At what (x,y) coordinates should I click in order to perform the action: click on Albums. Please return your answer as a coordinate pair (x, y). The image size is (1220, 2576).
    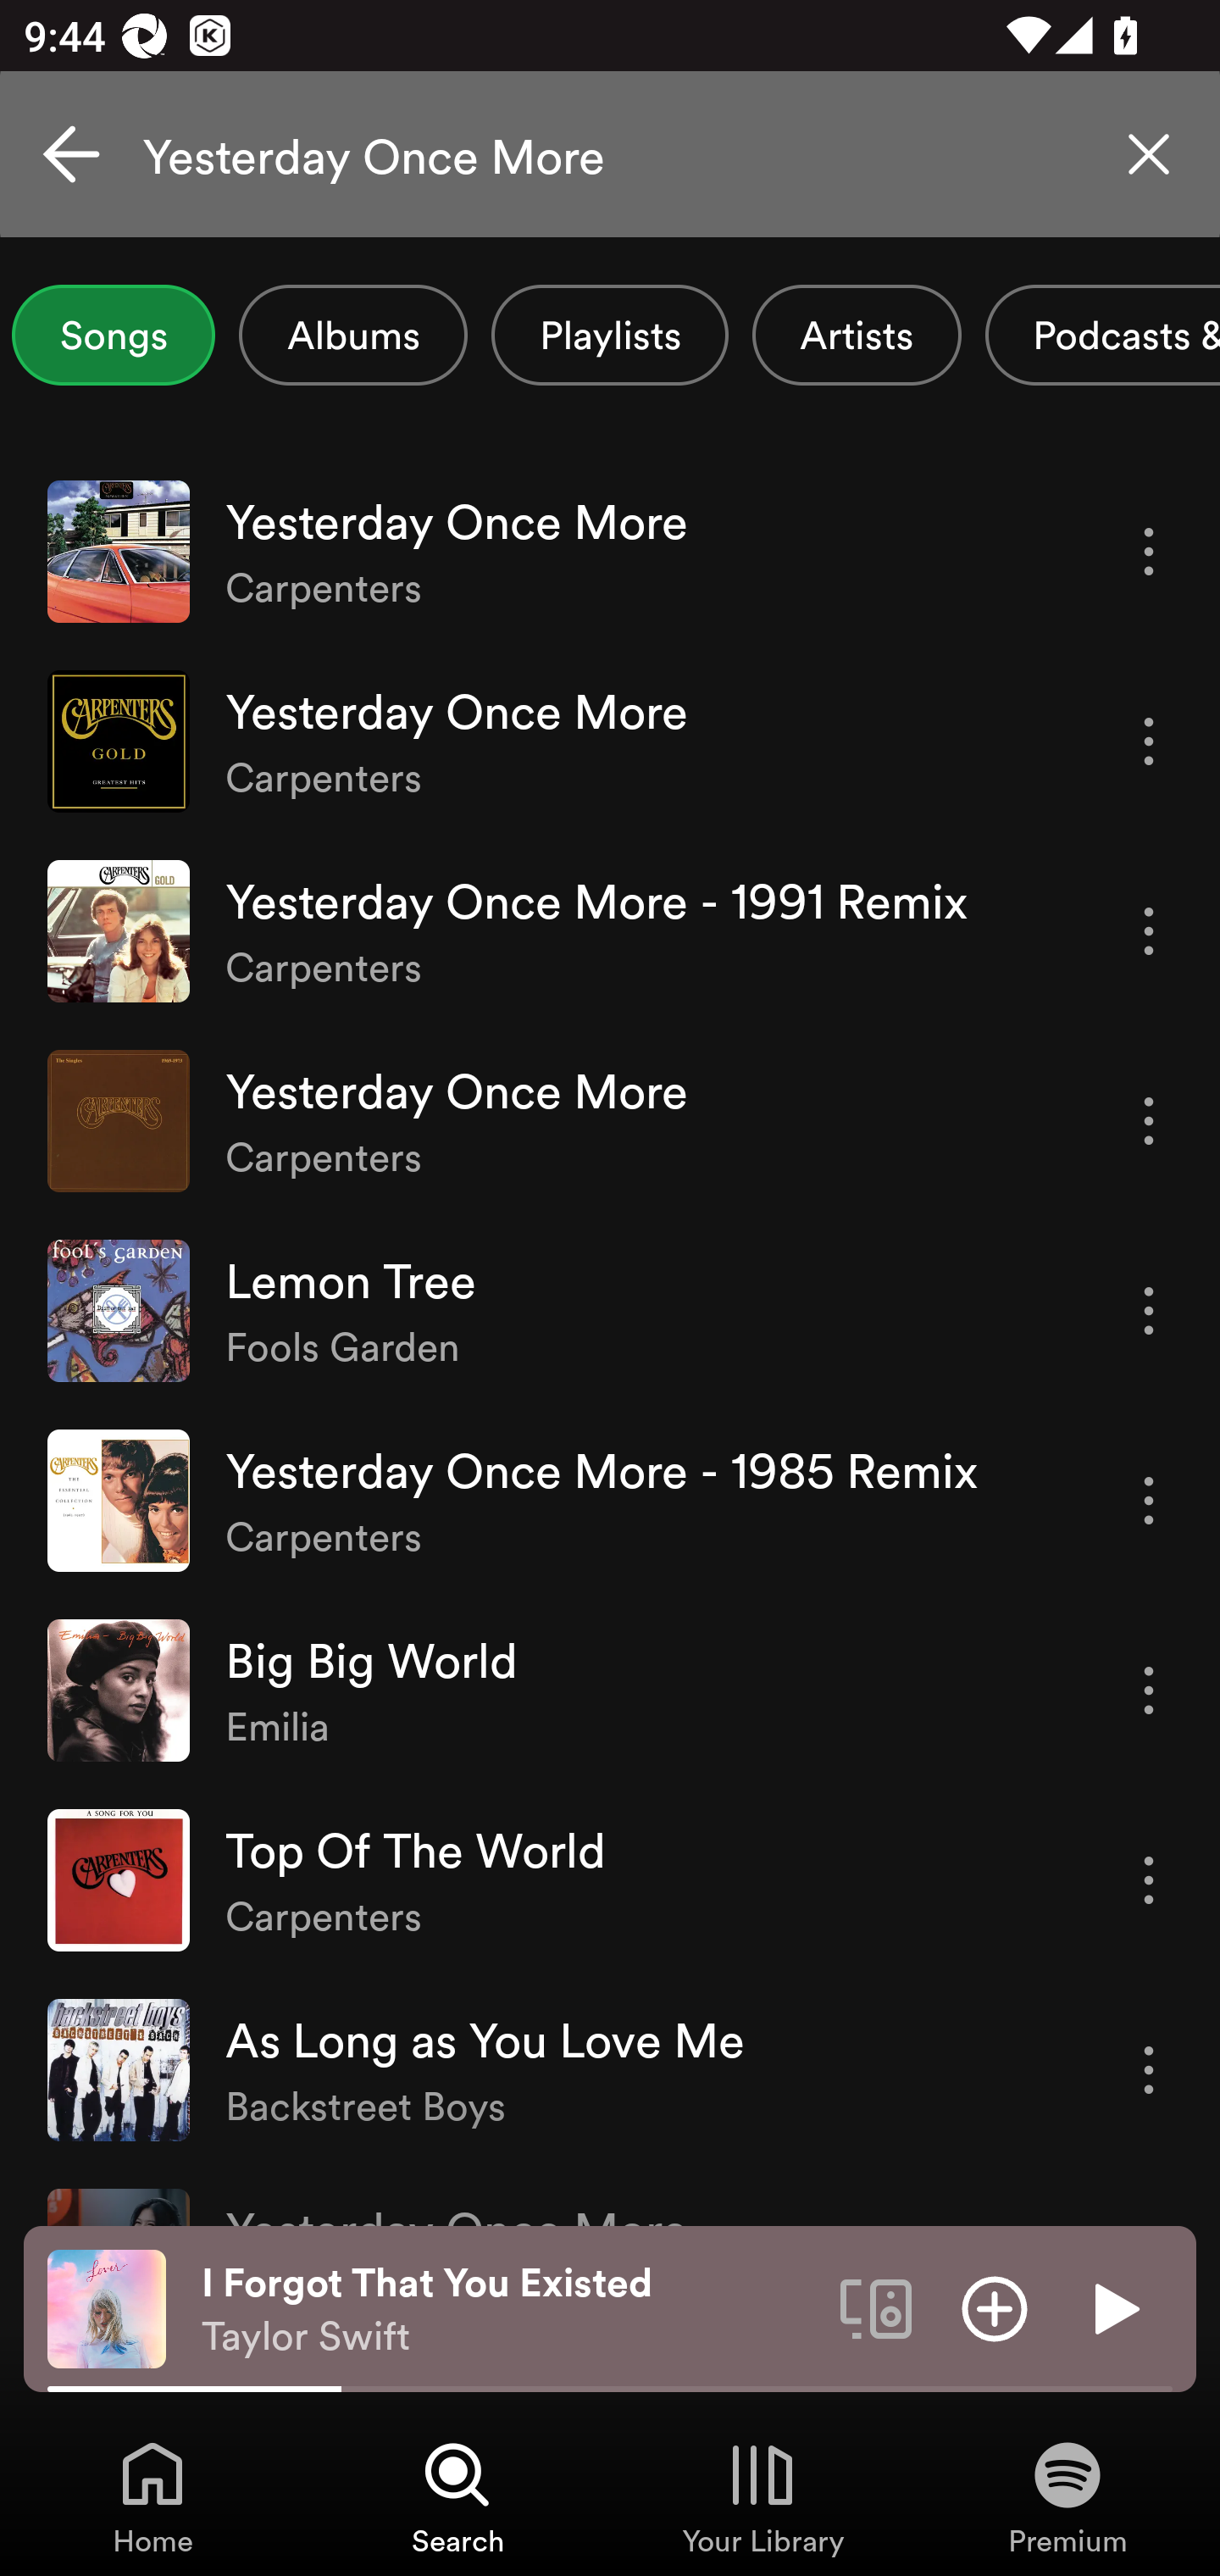
    Looking at the image, I should click on (352, 335).